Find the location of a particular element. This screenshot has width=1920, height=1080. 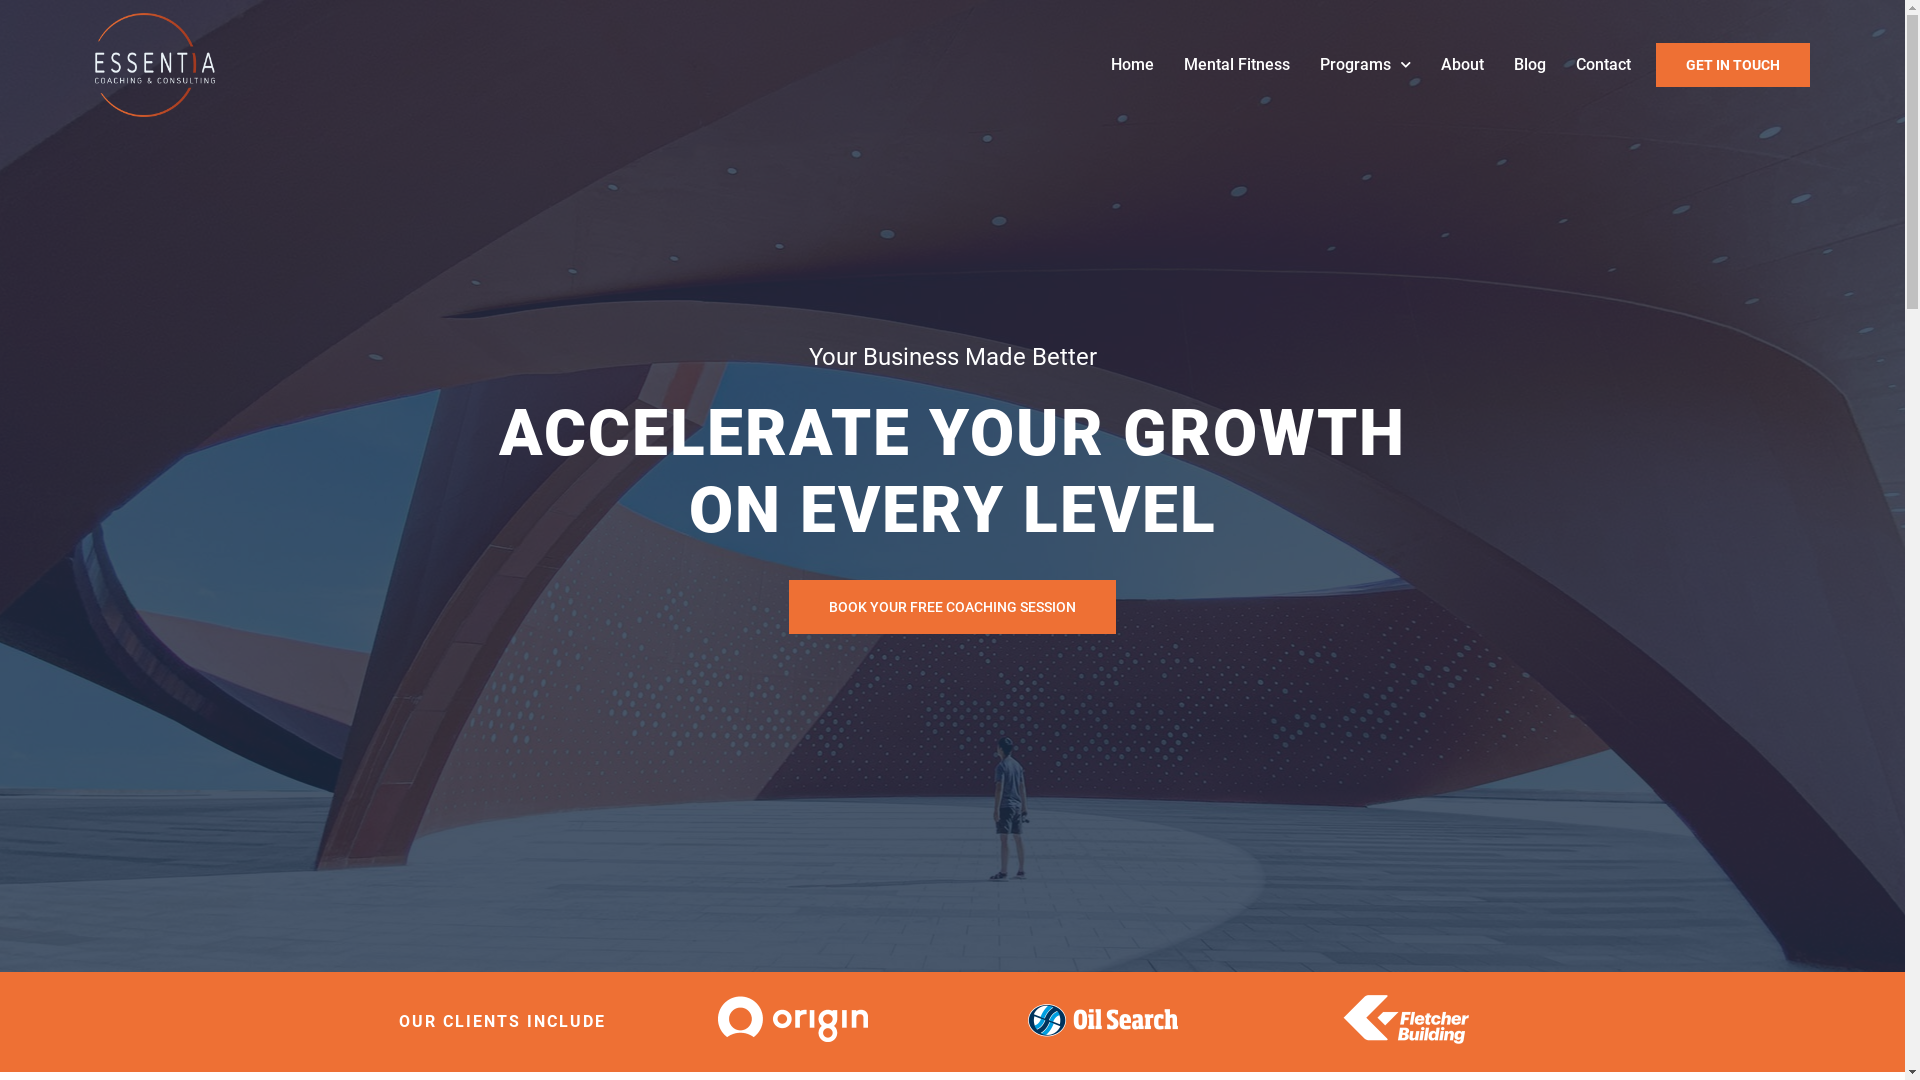

Blog is located at coordinates (1530, 65).